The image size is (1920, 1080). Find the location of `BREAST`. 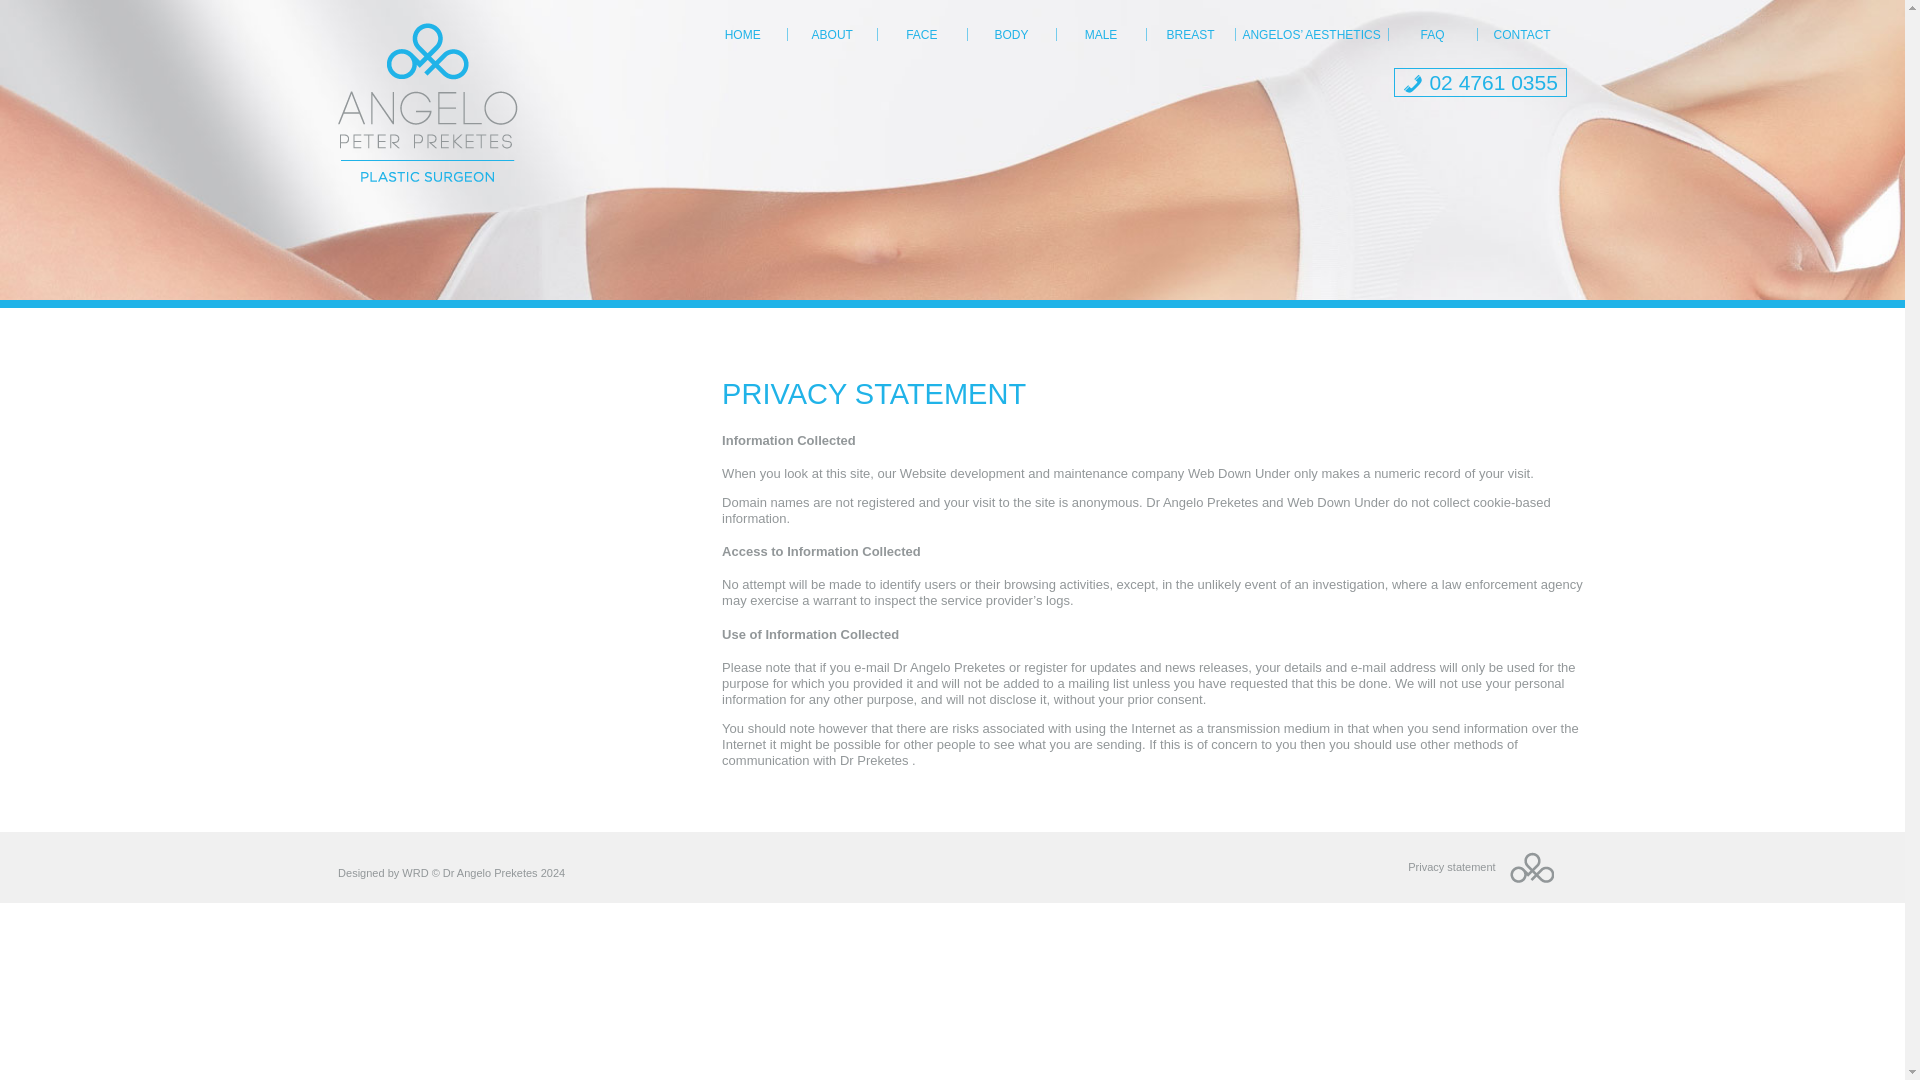

BREAST is located at coordinates (1191, 36).